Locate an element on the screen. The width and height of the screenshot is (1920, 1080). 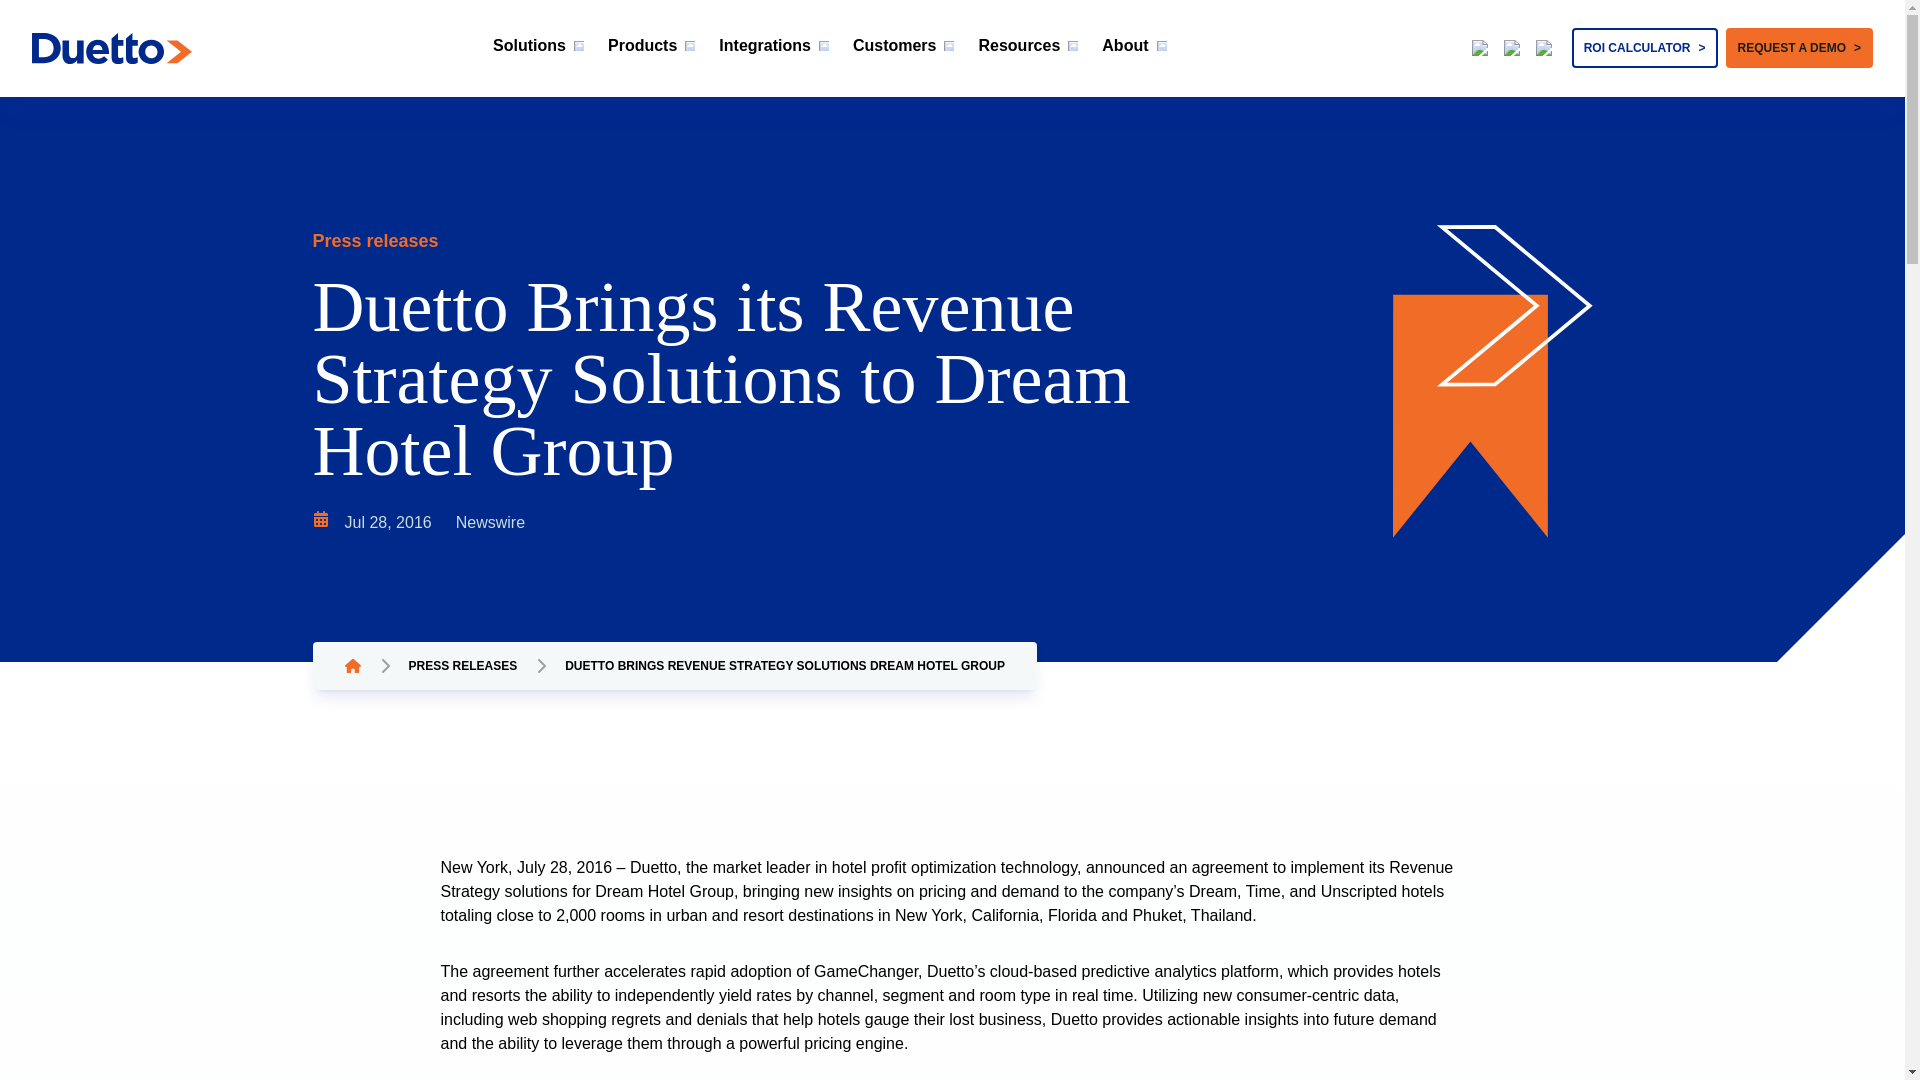
Customers is located at coordinates (903, 46).